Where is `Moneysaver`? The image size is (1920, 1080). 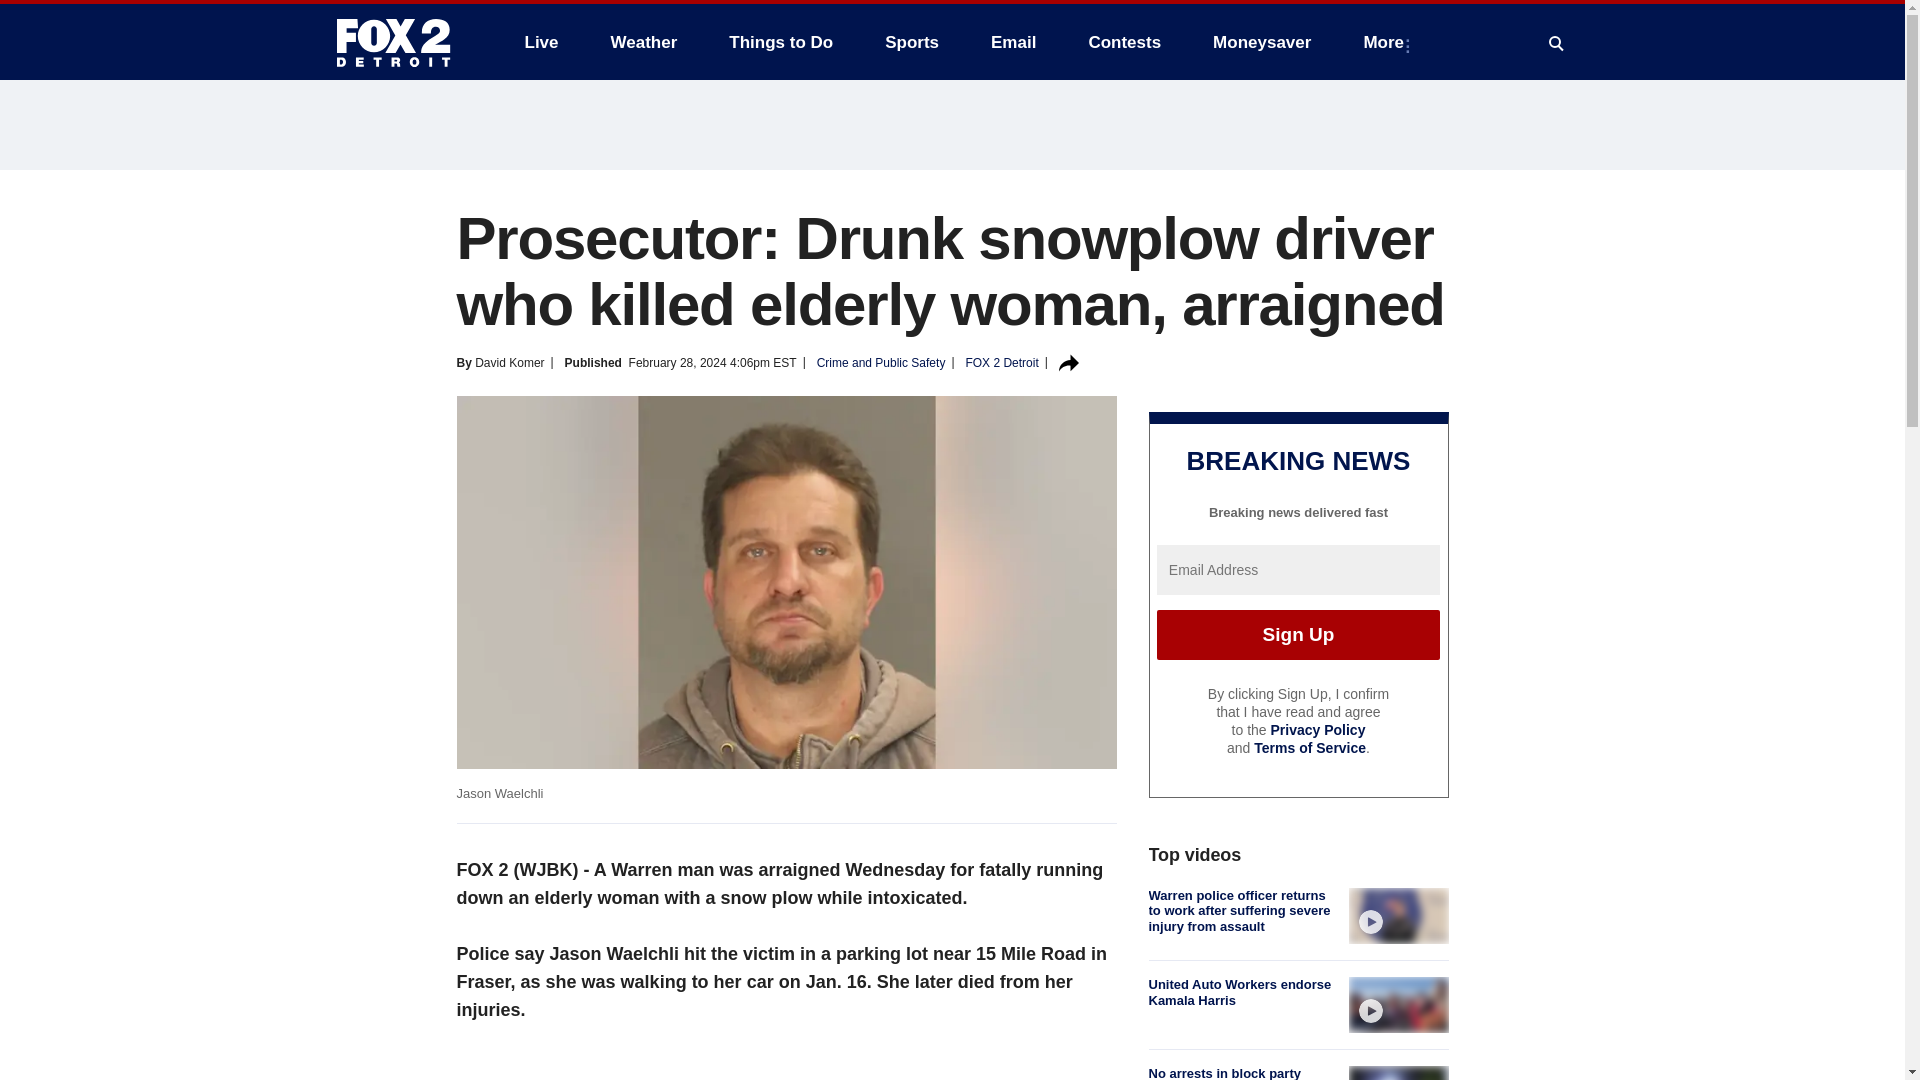 Moneysaver is located at coordinates (1261, 42).